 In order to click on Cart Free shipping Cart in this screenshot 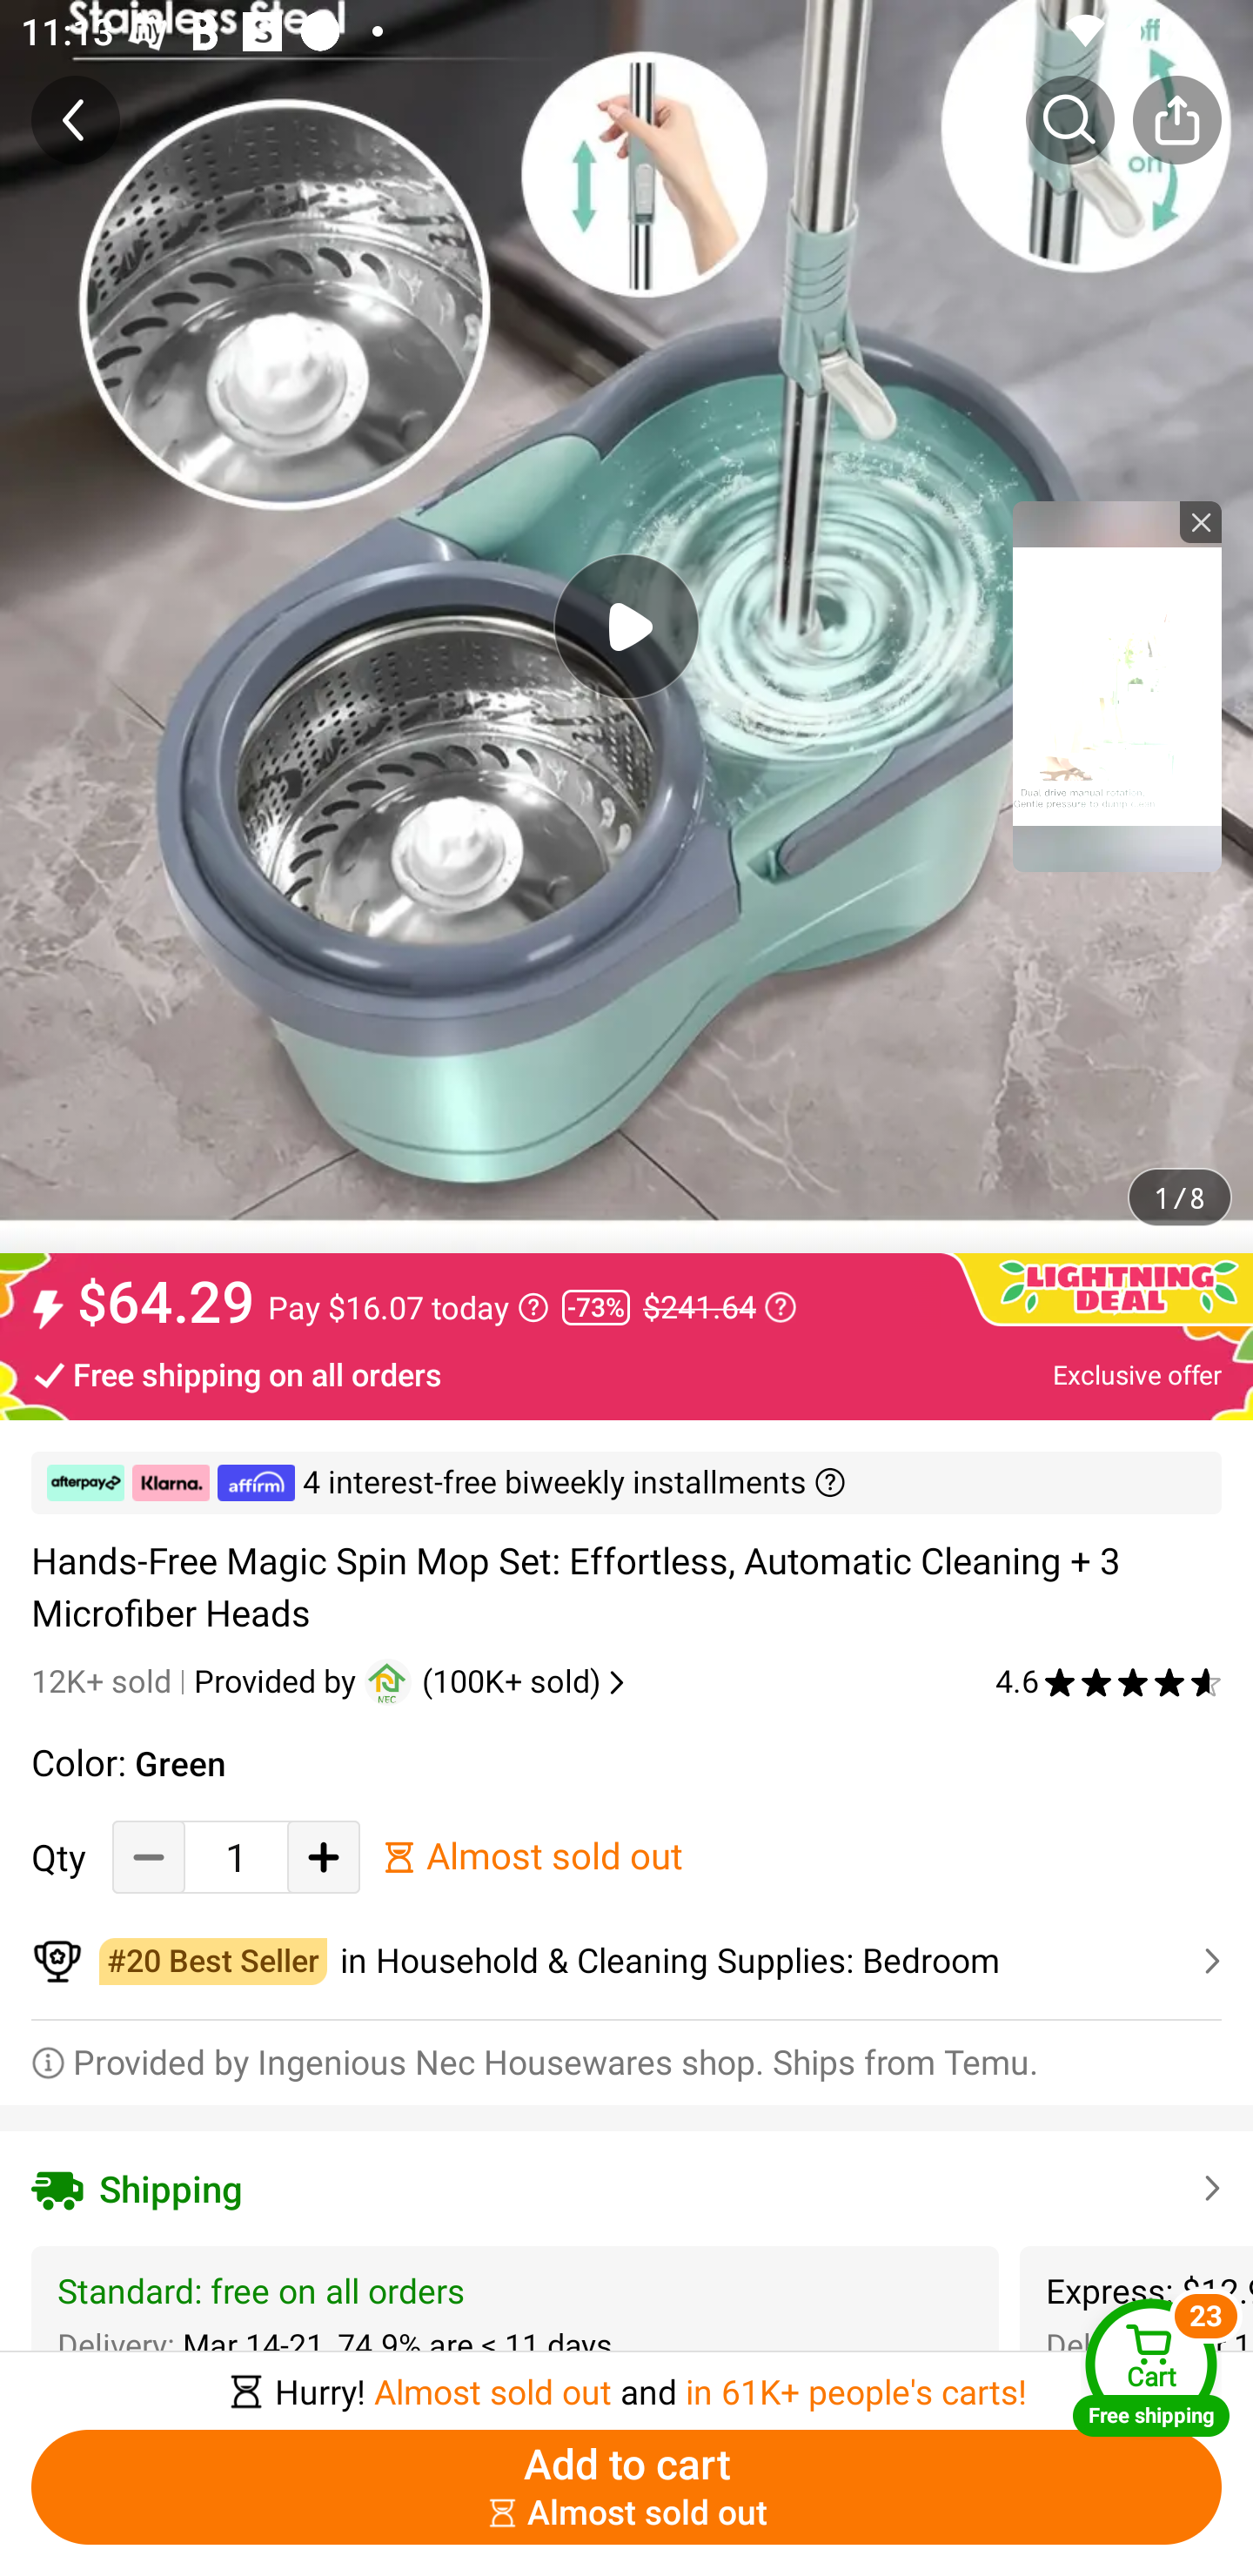, I will do `click(1151, 2367)`.